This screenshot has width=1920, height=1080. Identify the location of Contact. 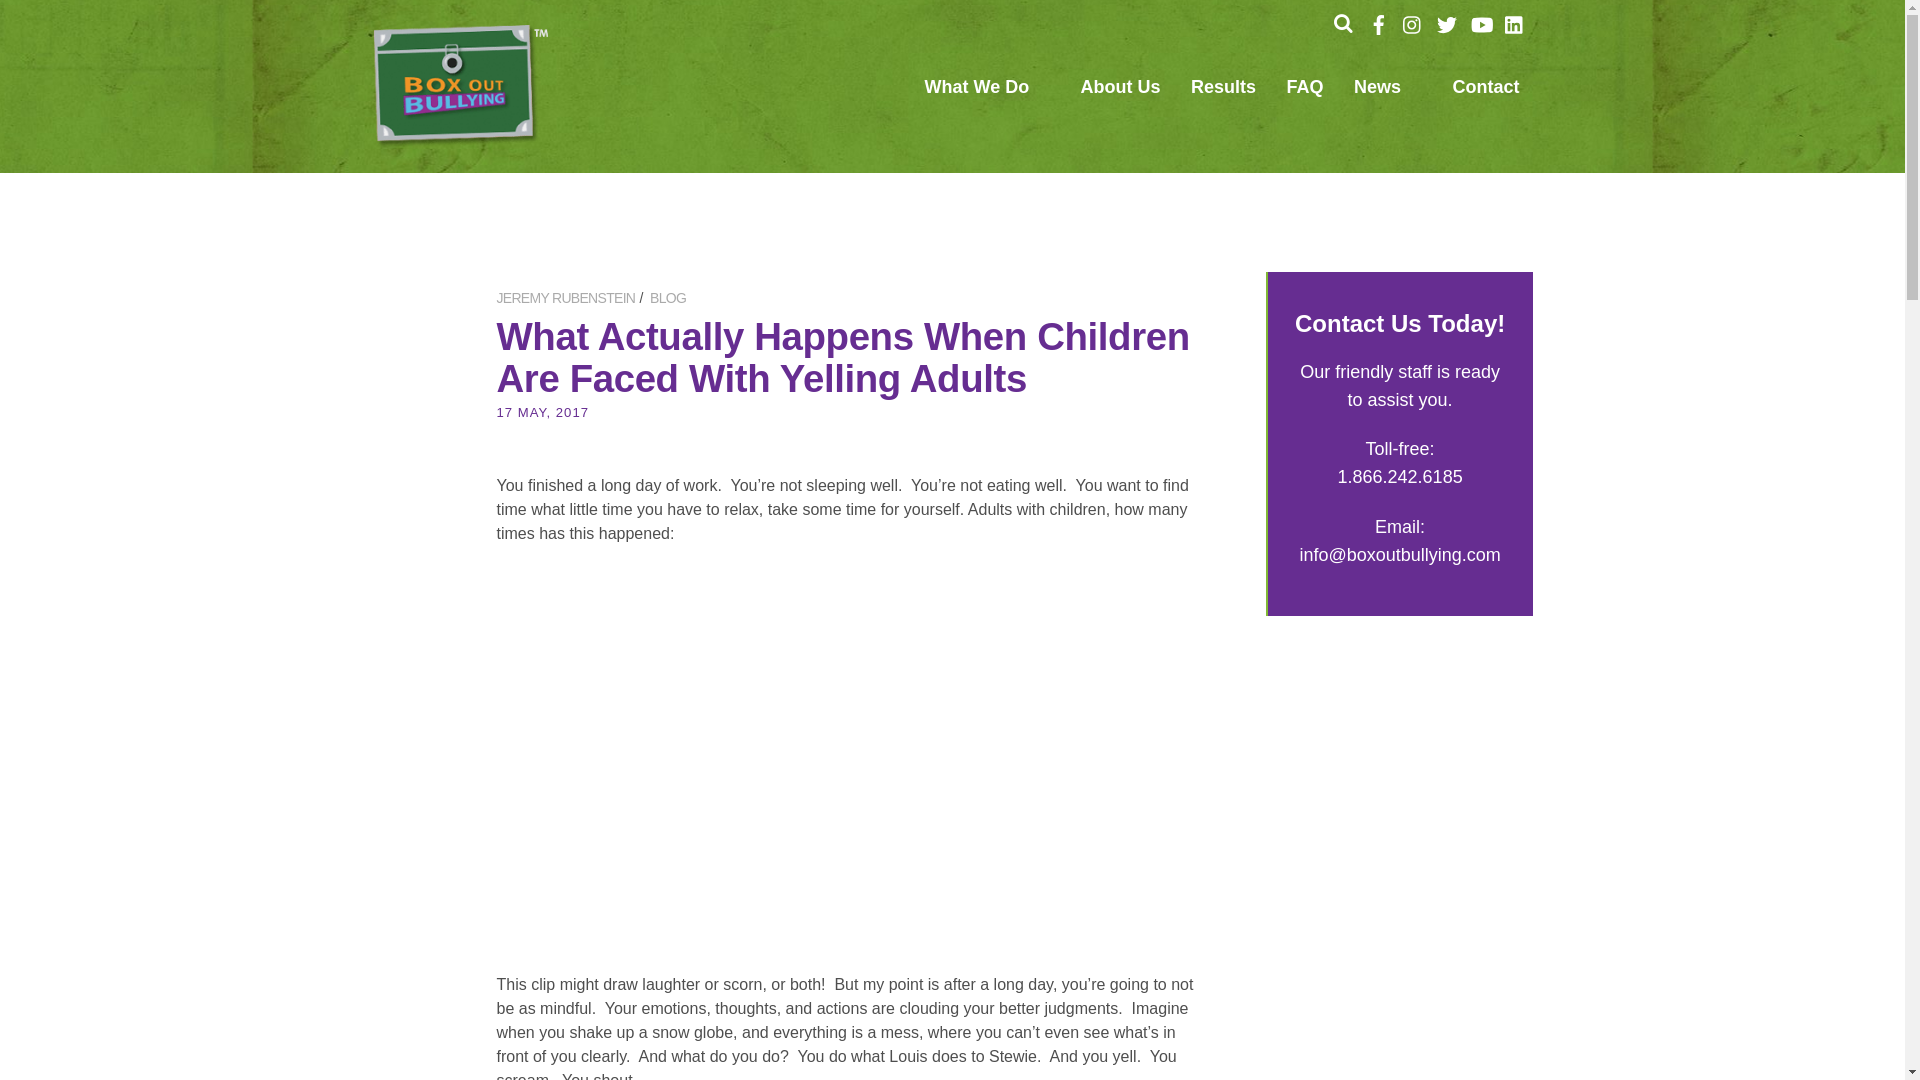
(1484, 94).